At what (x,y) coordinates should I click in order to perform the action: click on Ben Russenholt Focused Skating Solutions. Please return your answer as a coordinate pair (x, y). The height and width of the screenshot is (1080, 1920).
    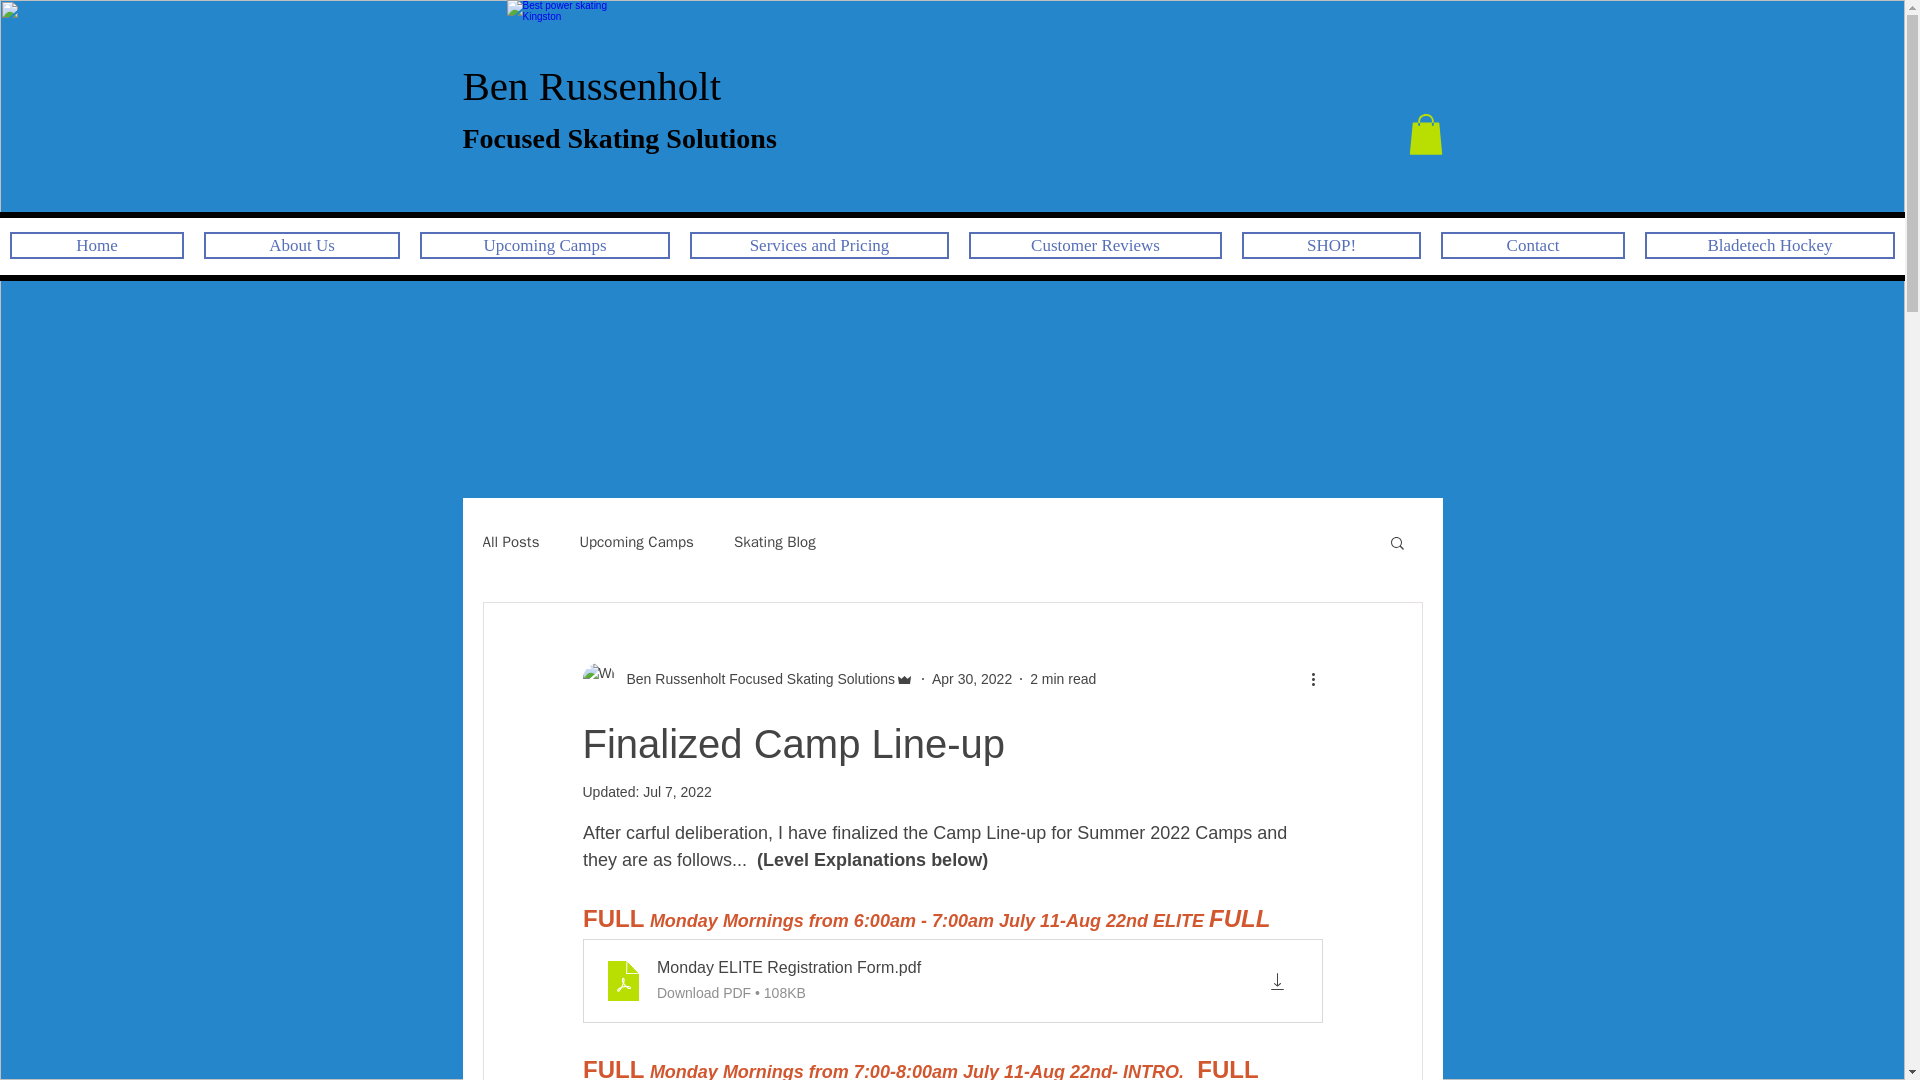
    Looking at the image, I should click on (747, 679).